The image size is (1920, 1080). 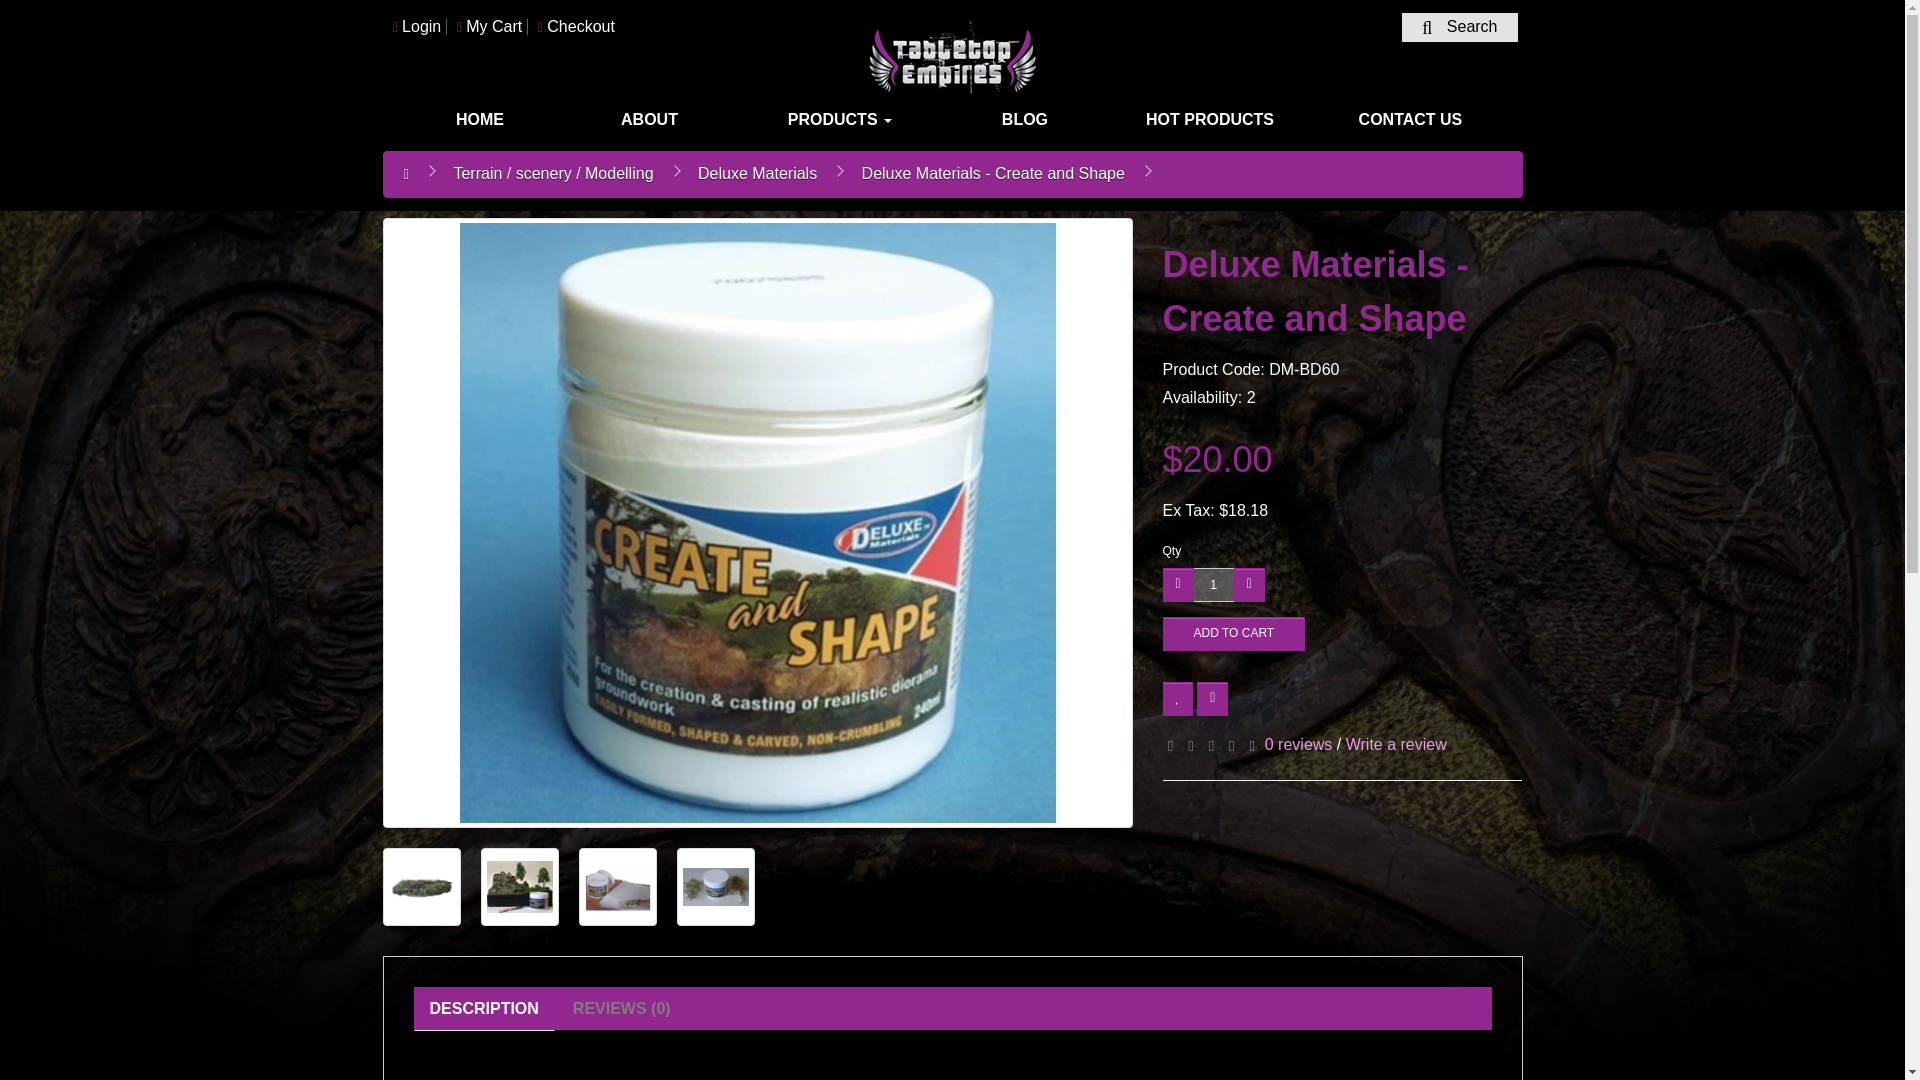 What do you see at coordinates (650, 119) in the screenshot?
I see `ABOUT` at bounding box center [650, 119].